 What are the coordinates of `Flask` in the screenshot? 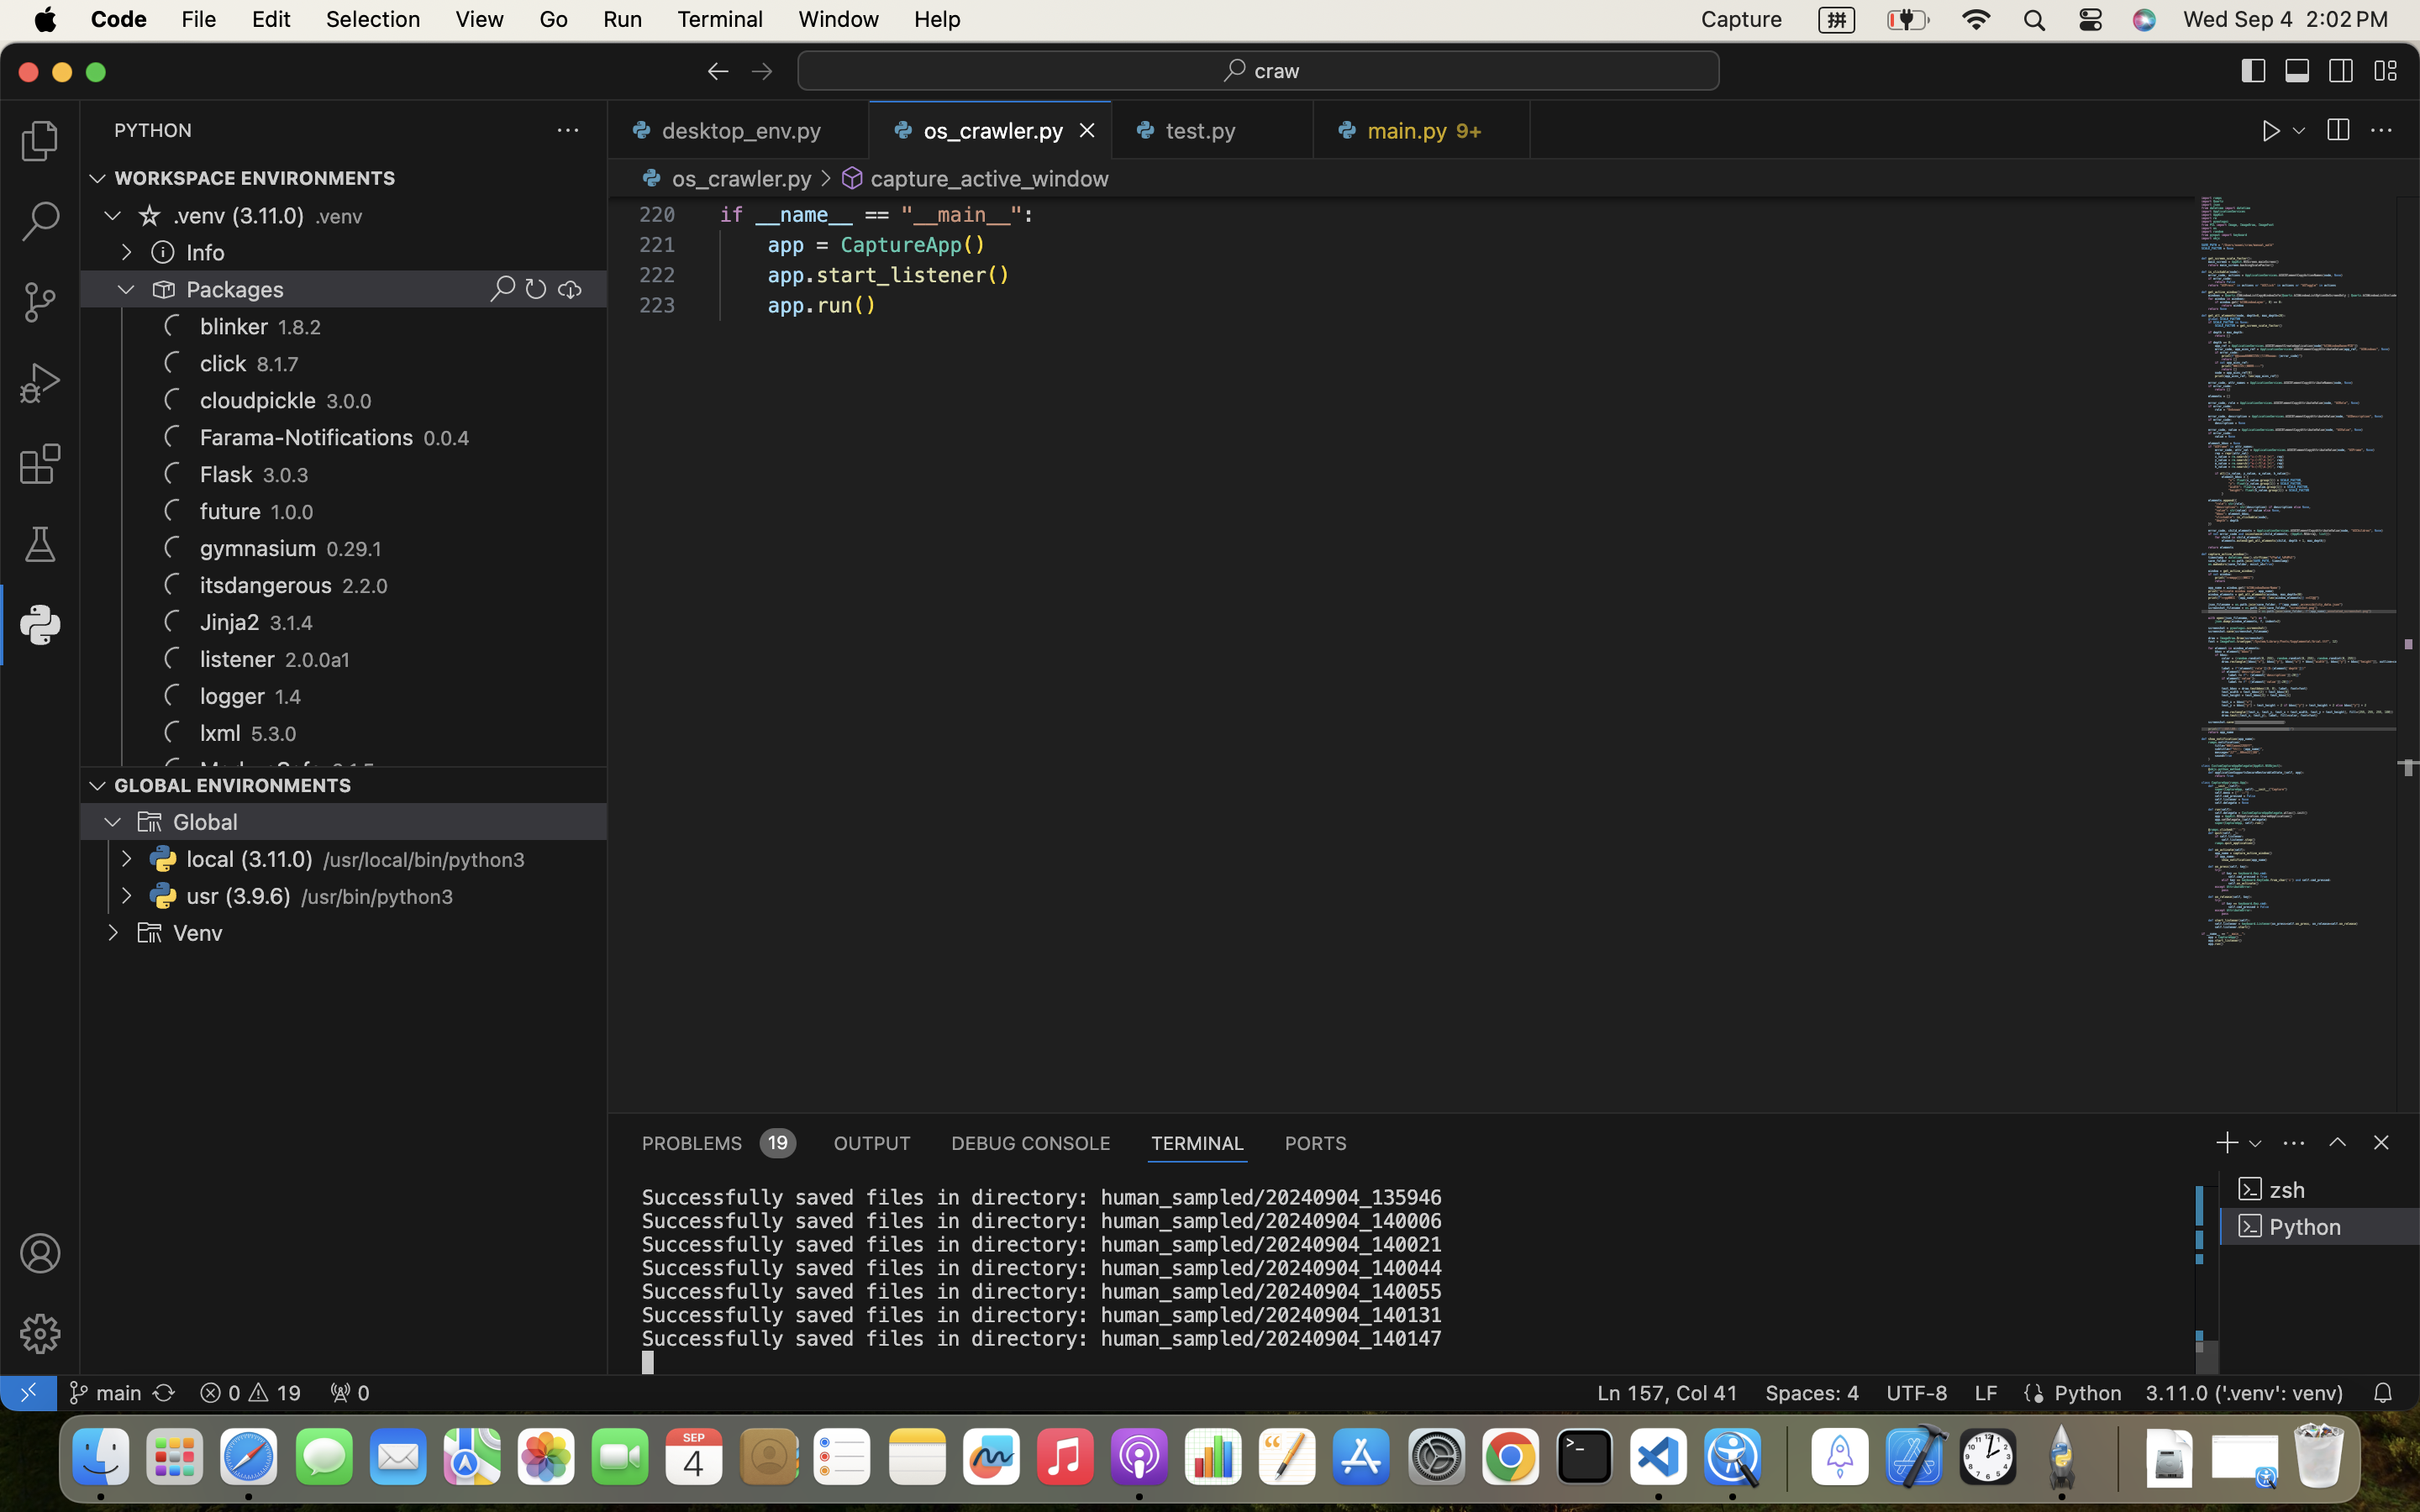 It's located at (227, 475).